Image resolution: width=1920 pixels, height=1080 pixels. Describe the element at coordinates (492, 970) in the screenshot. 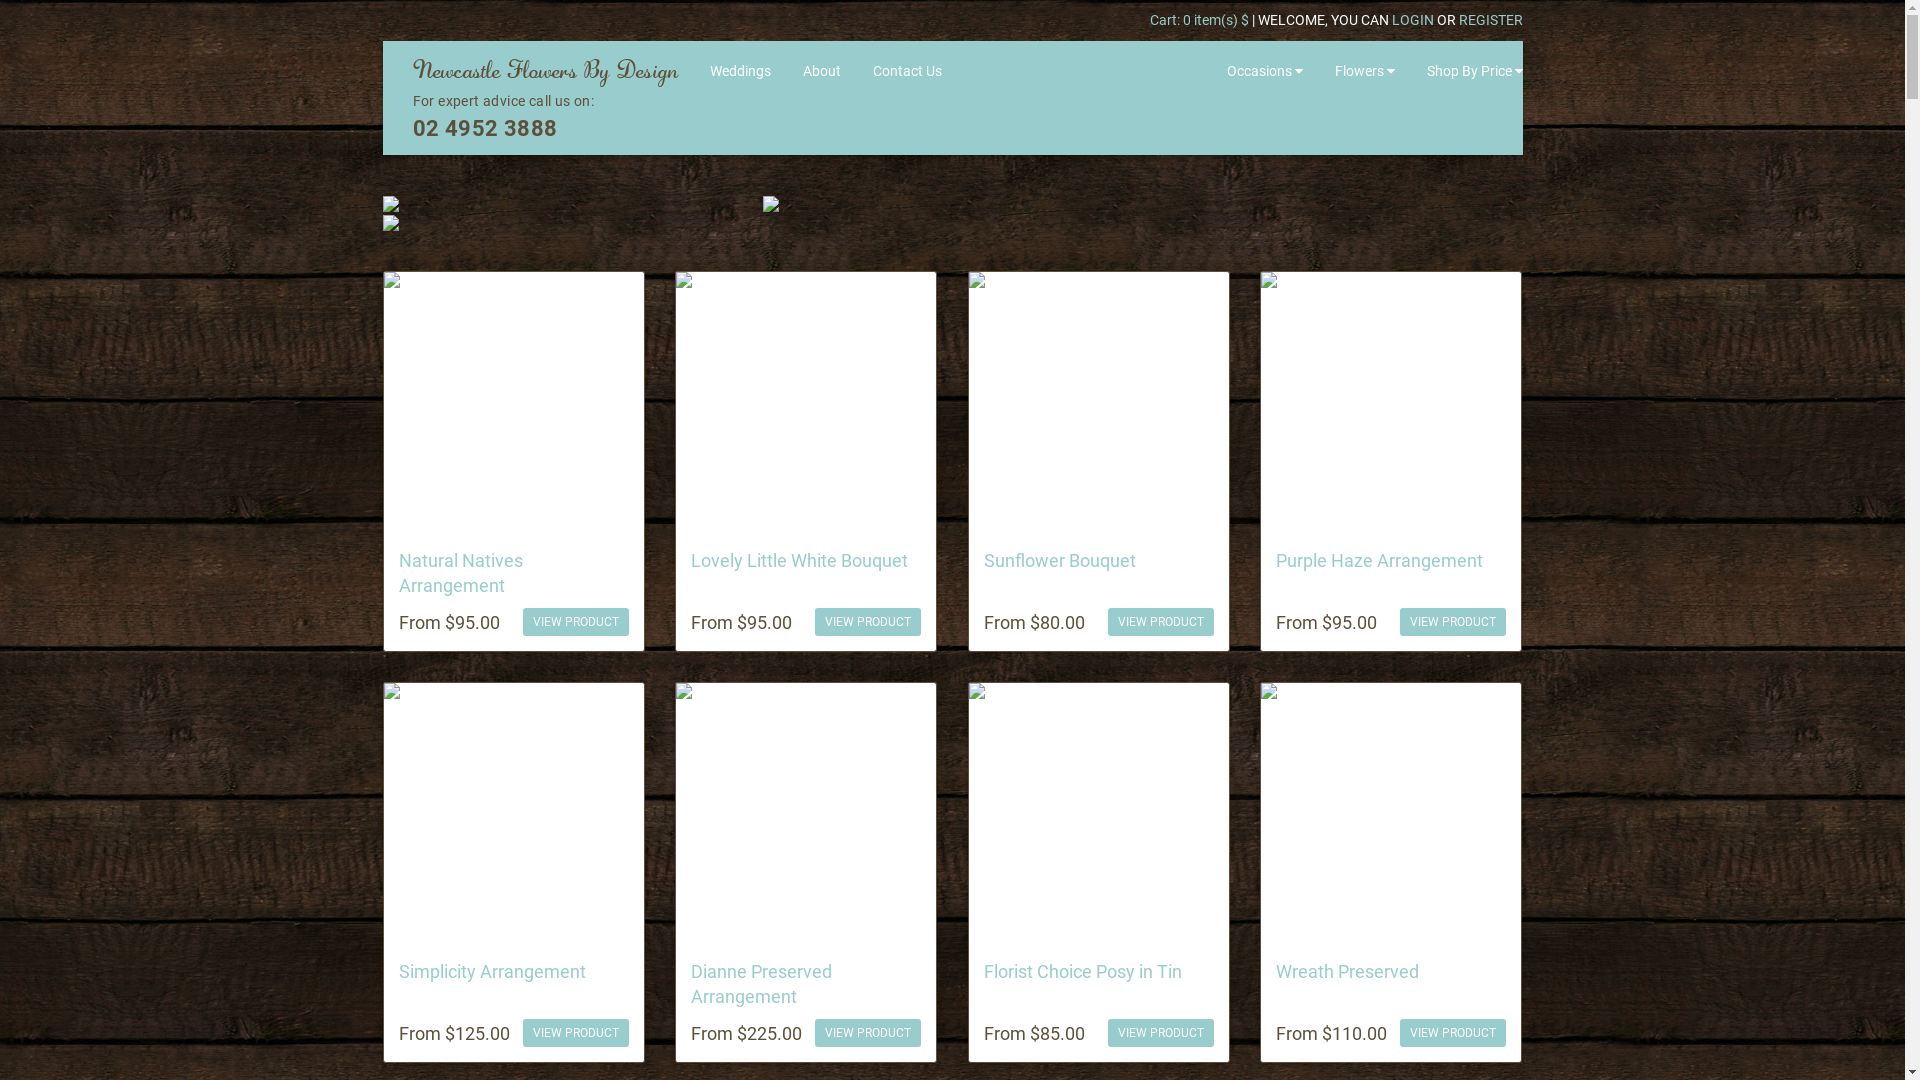

I see `Simplicity Arrangement` at that location.